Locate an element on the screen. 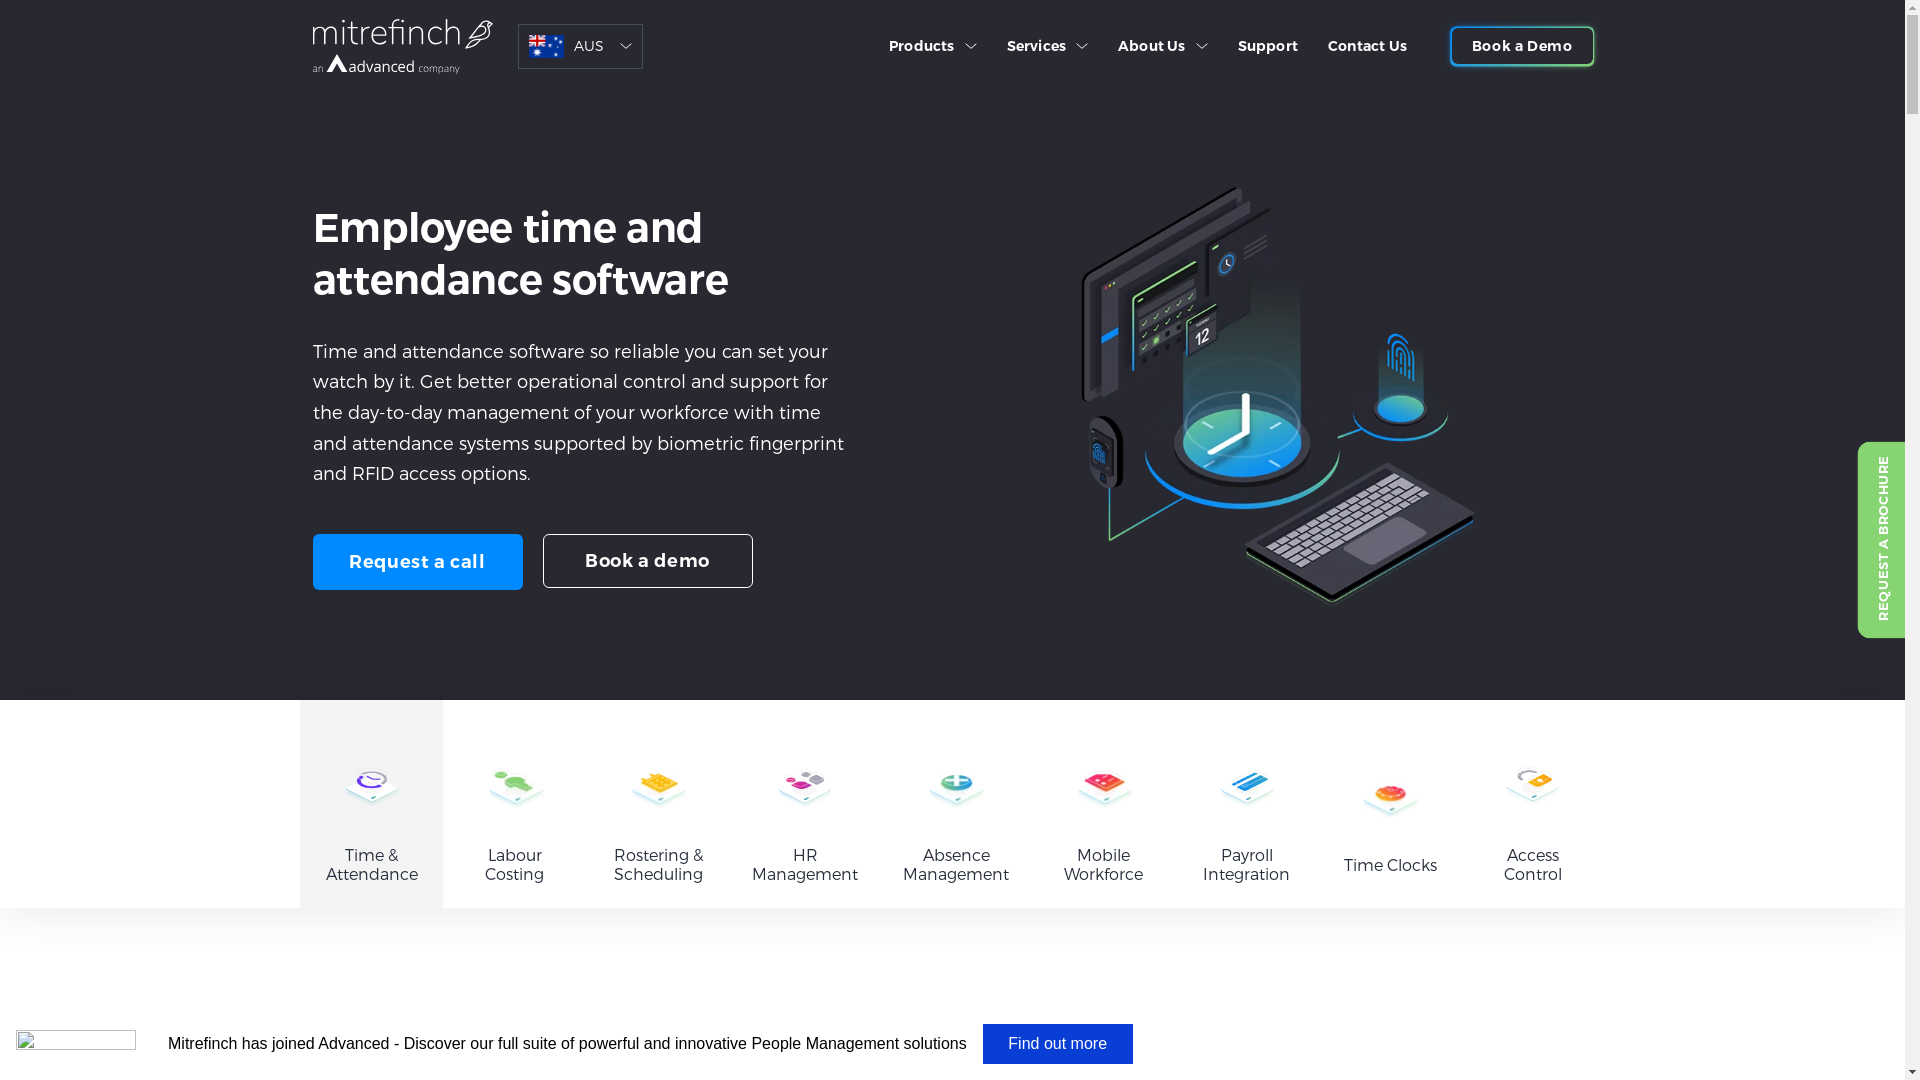 The width and height of the screenshot is (1920, 1080). Access Control is located at coordinates (1534, 804).